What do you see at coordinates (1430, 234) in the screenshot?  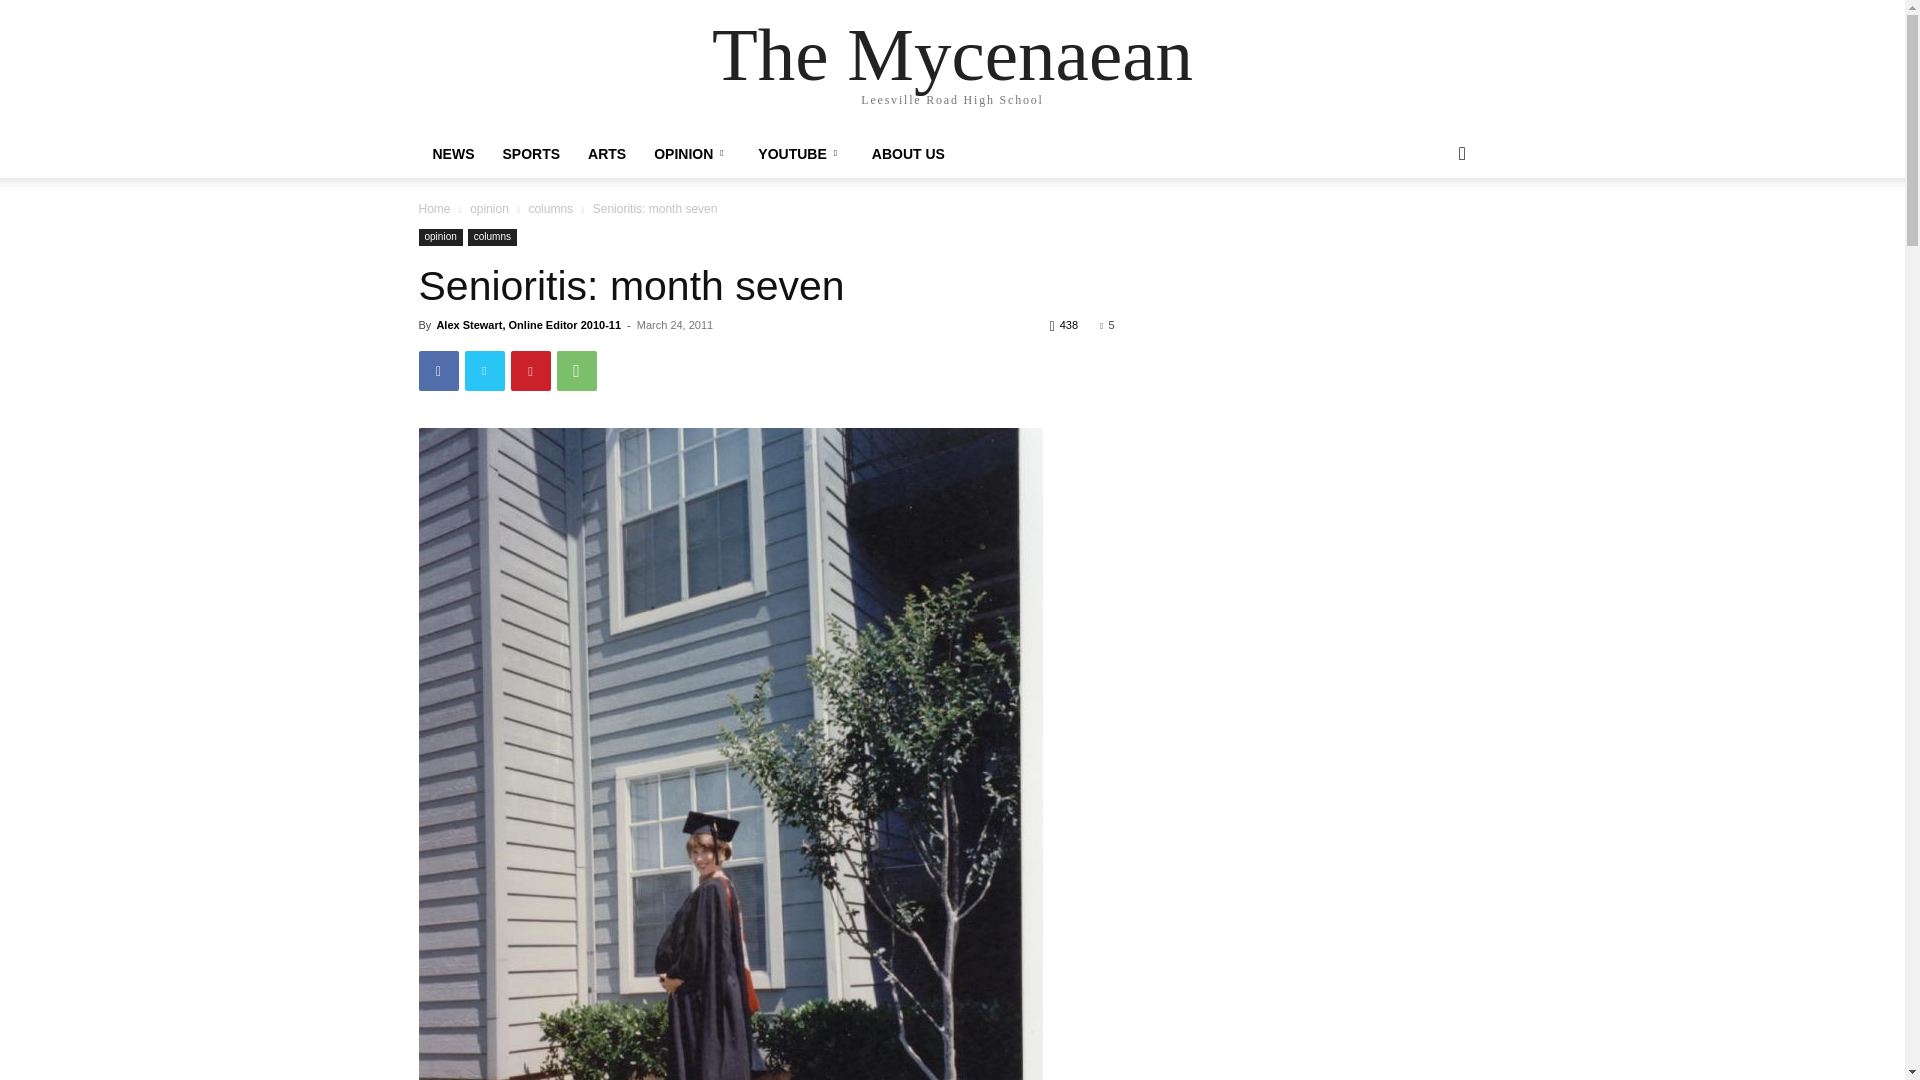 I see `Search` at bounding box center [1430, 234].